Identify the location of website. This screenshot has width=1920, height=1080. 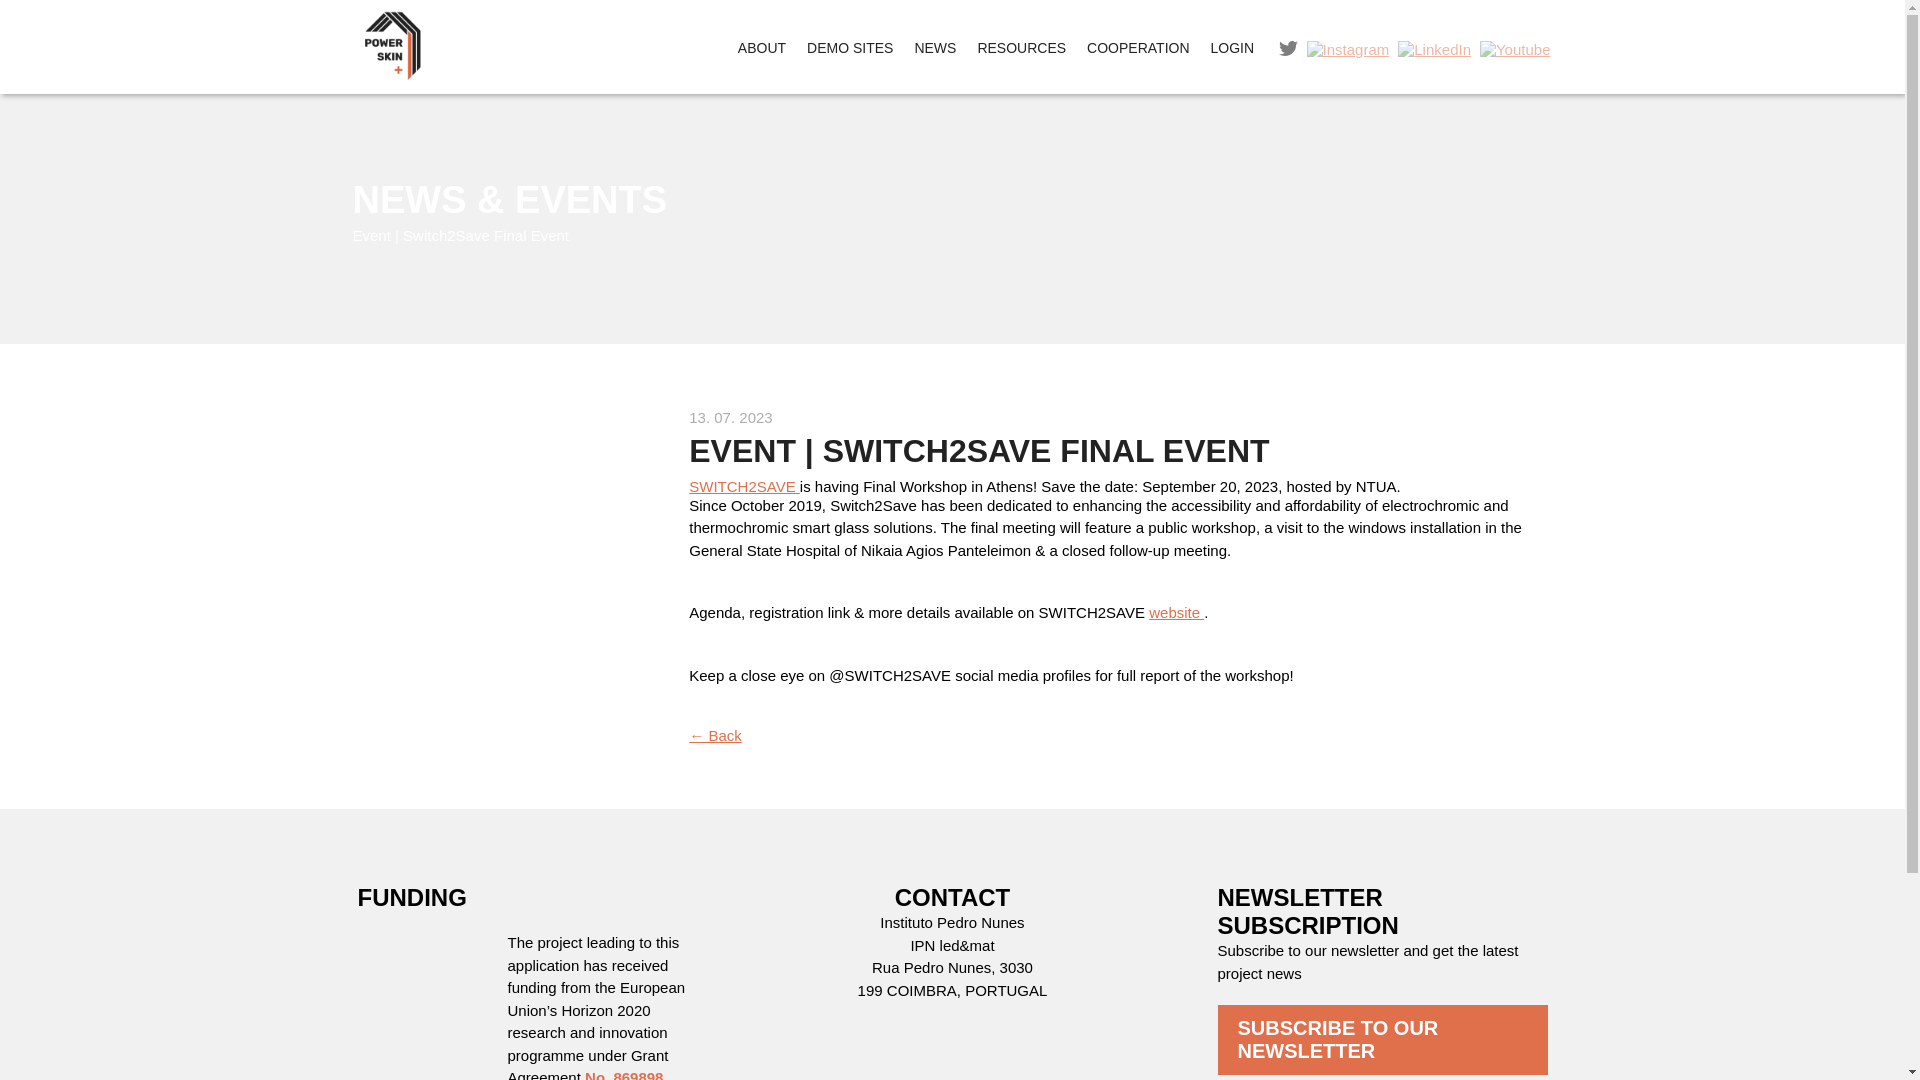
(1176, 612).